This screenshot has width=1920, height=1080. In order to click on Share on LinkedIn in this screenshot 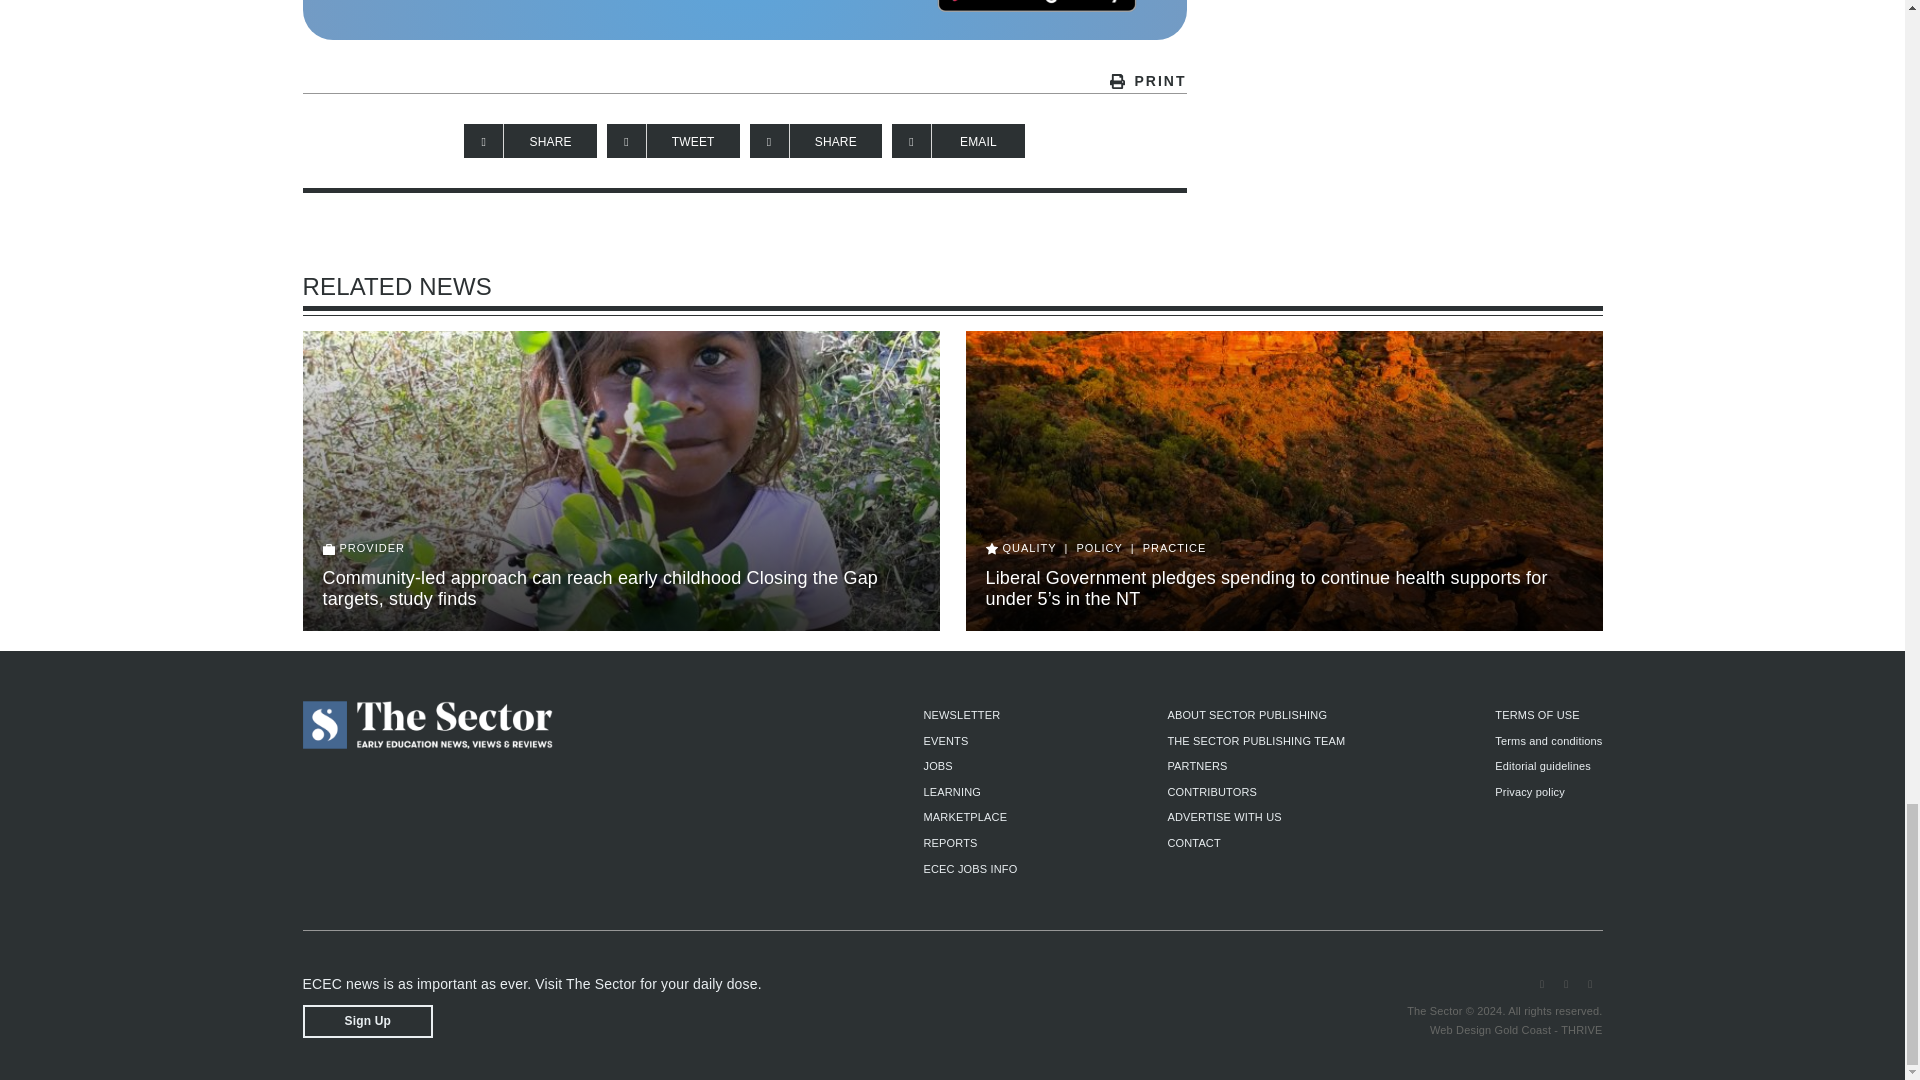, I will do `click(816, 140)`.